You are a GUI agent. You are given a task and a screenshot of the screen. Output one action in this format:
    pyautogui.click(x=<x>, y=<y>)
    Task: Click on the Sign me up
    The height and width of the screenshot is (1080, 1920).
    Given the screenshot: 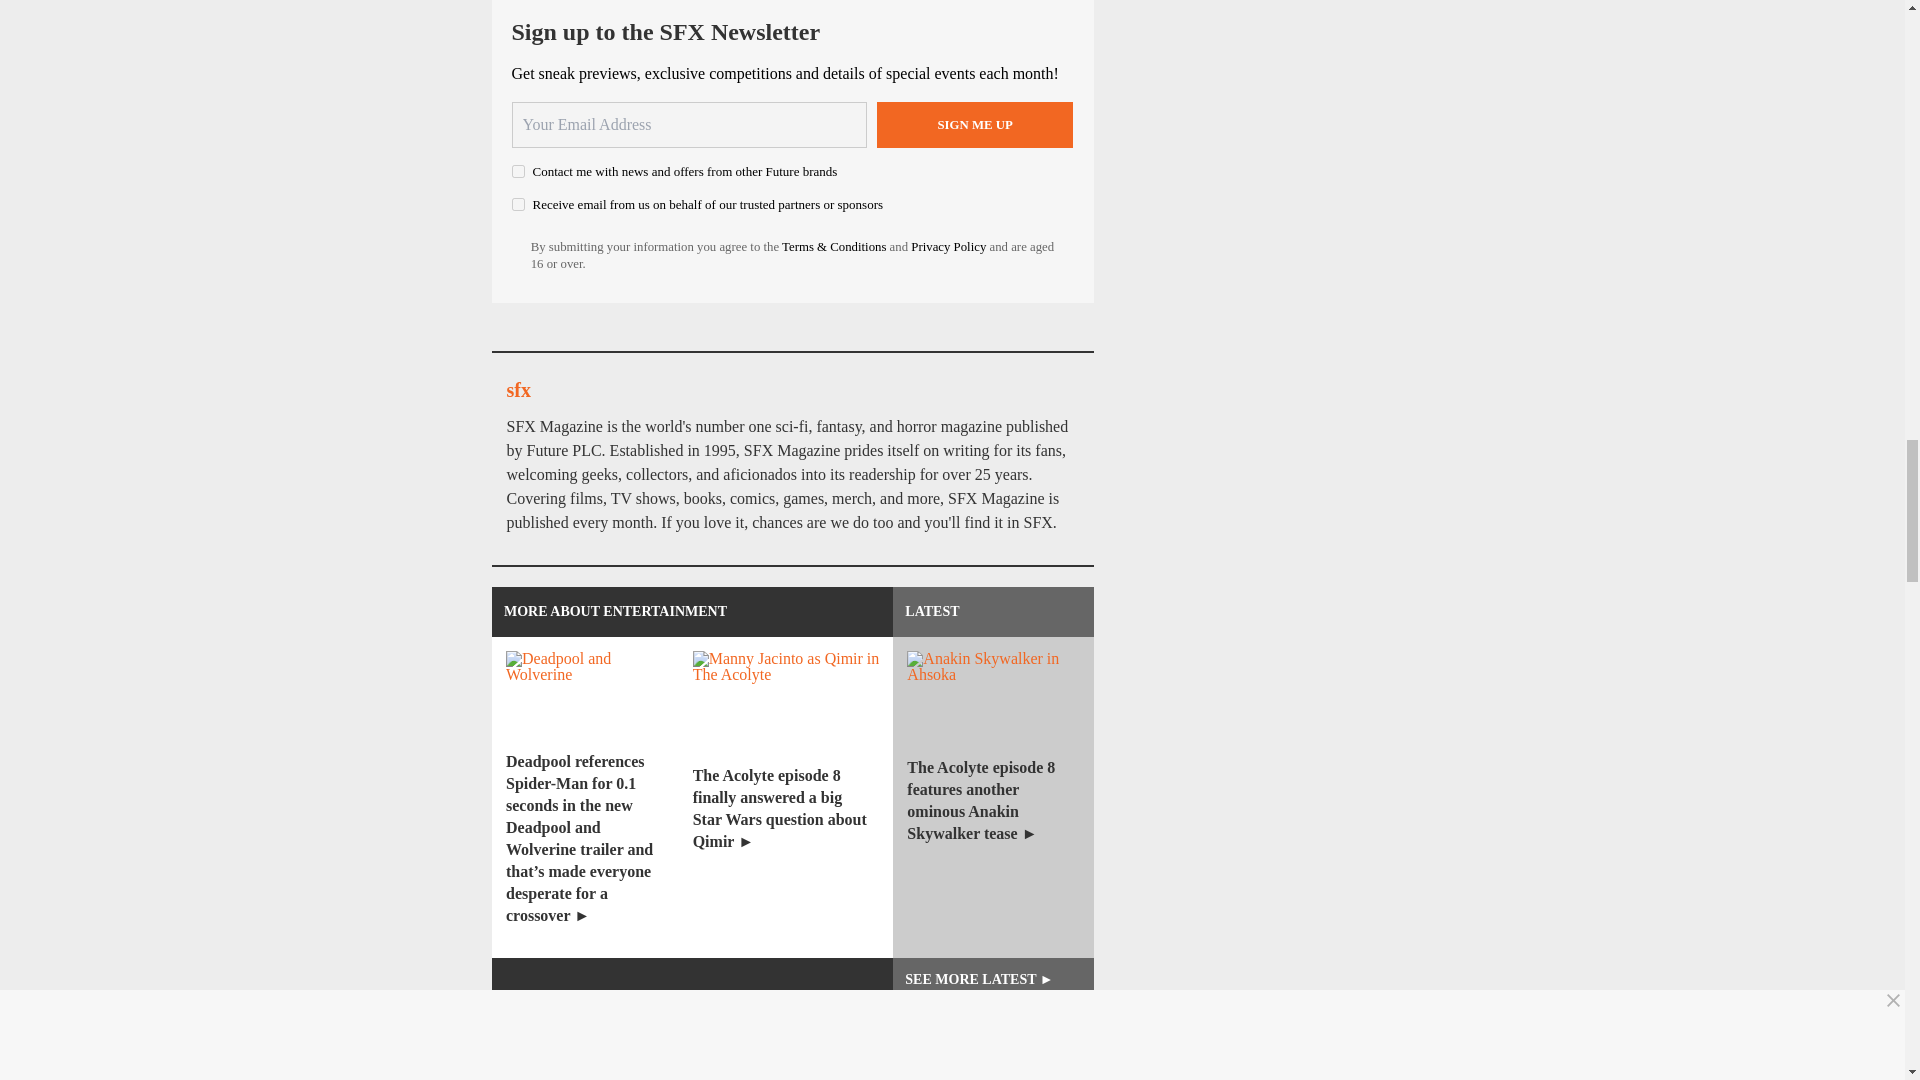 What is the action you would take?
    pyautogui.click(x=975, y=124)
    